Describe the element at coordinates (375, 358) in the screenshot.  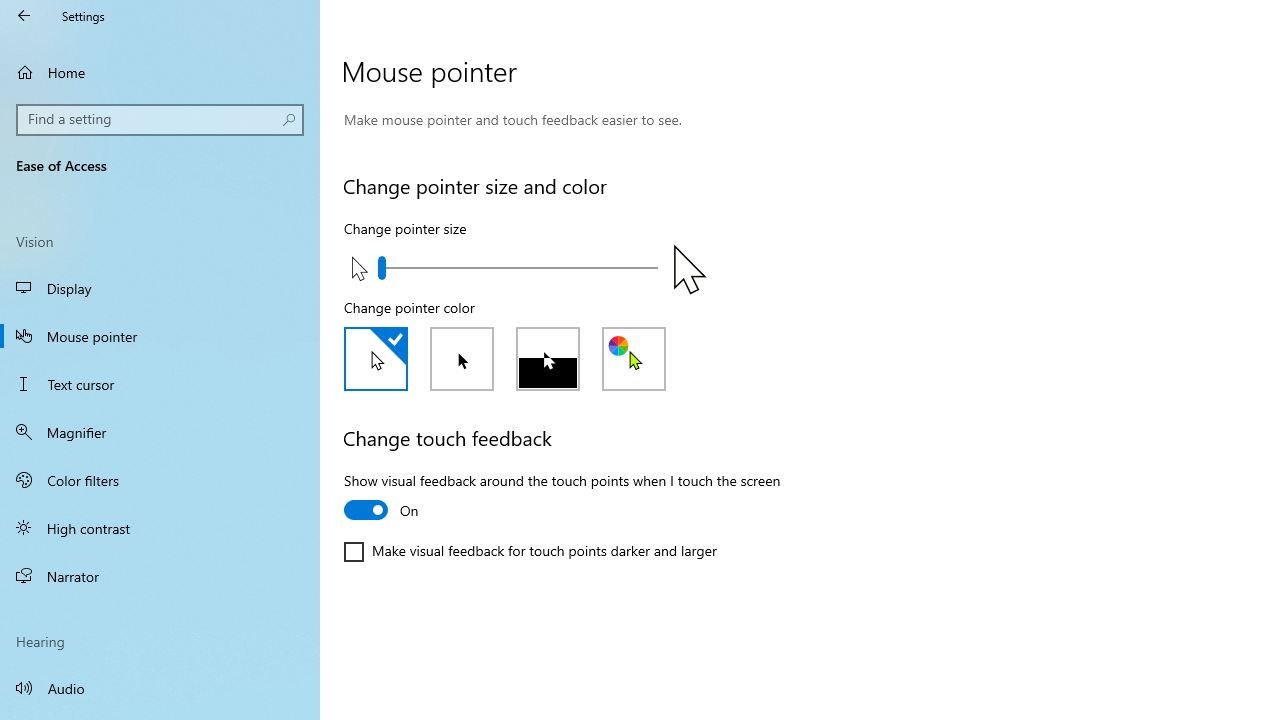
I see `White` at that location.